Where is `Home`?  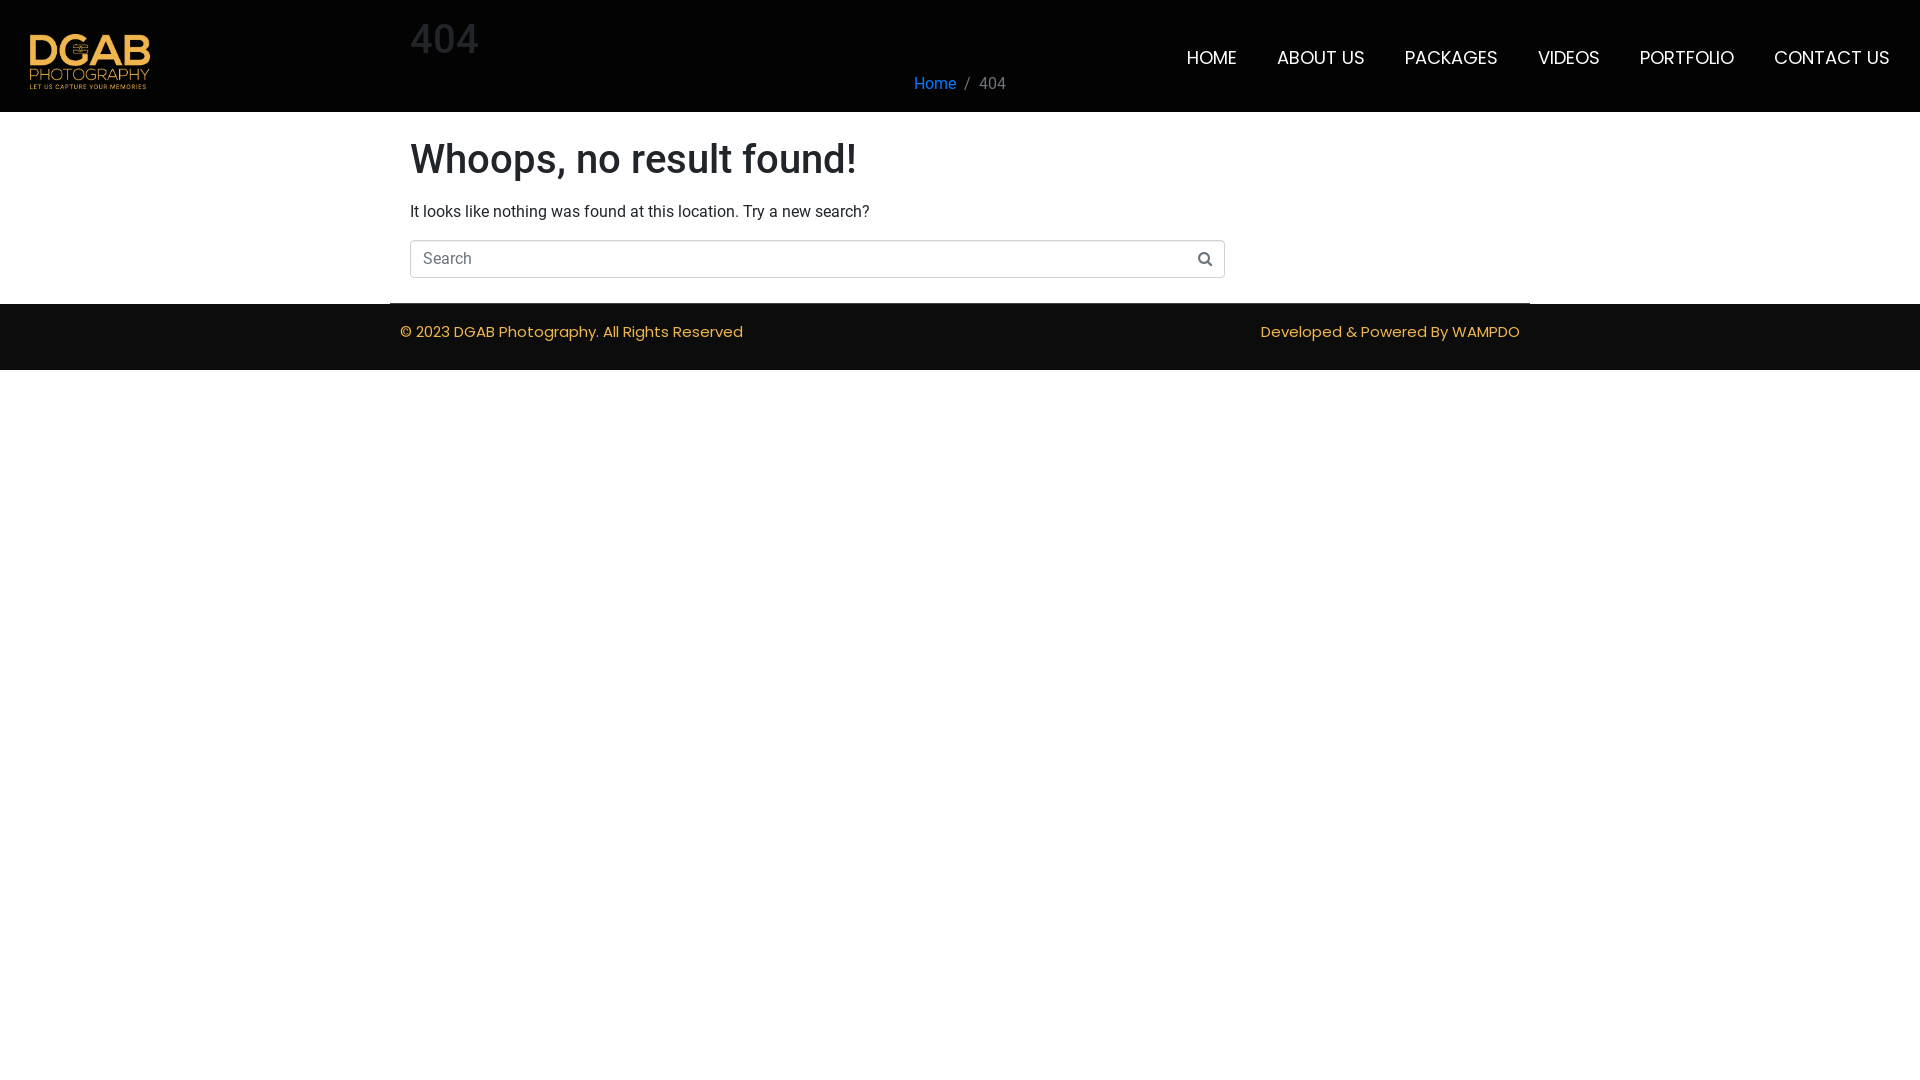 Home is located at coordinates (935, 84).